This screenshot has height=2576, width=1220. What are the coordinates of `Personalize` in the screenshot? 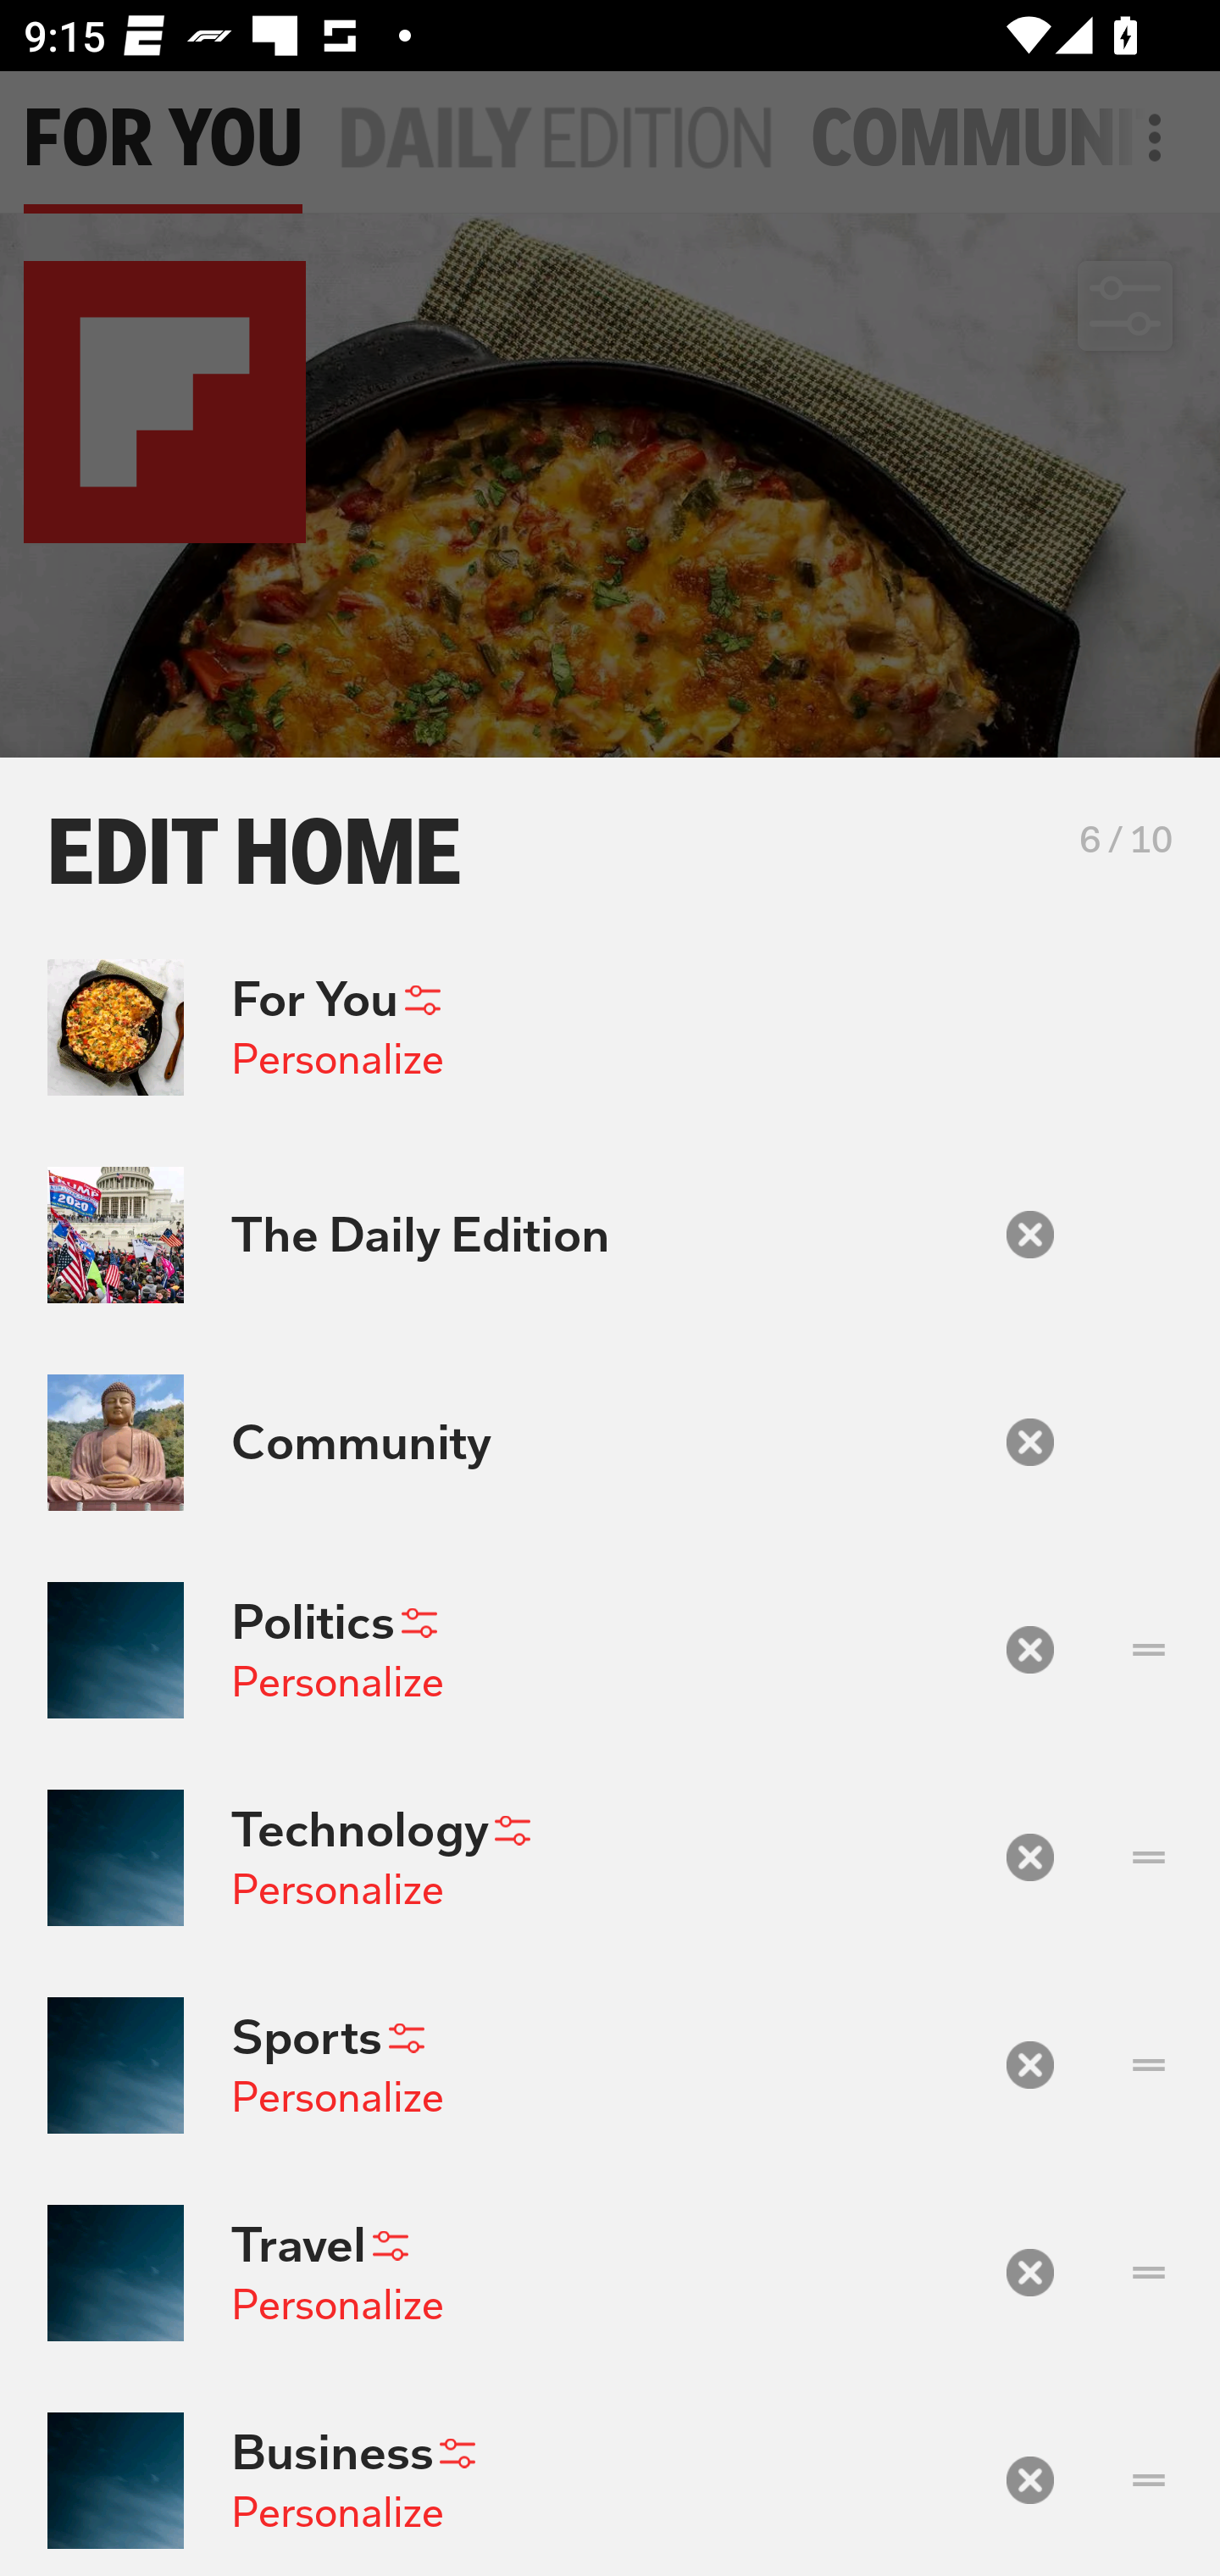 It's located at (337, 1681).